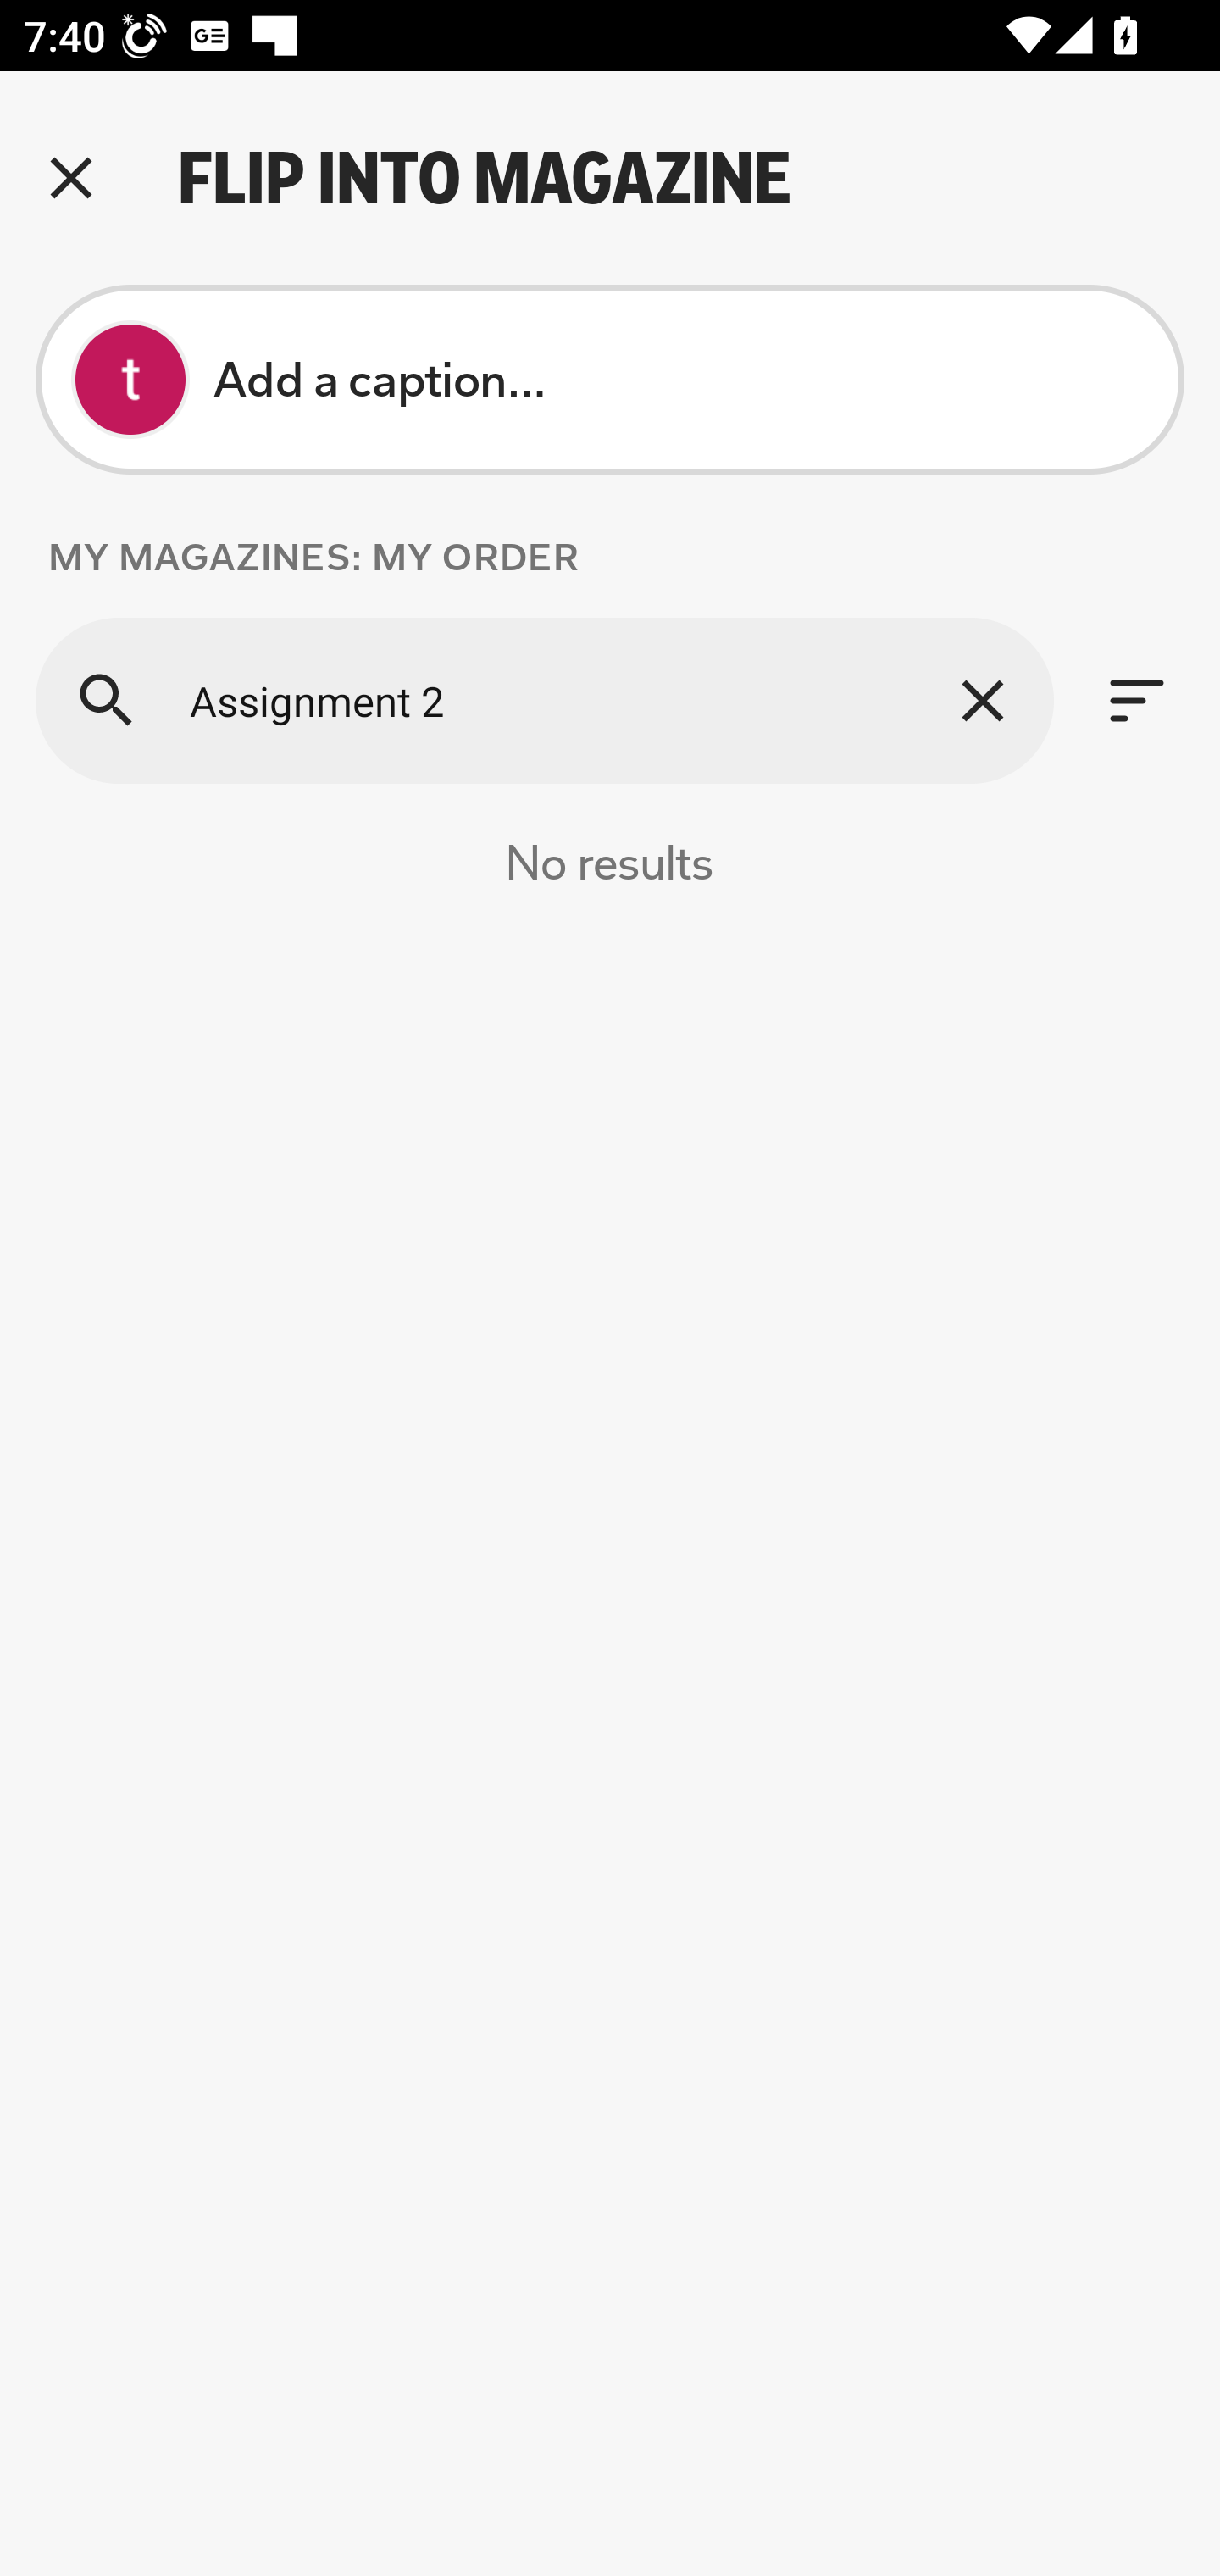  What do you see at coordinates (544, 700) in the screenshot?
I see `Assignment 2 Search` at bounding box center [544, 700].